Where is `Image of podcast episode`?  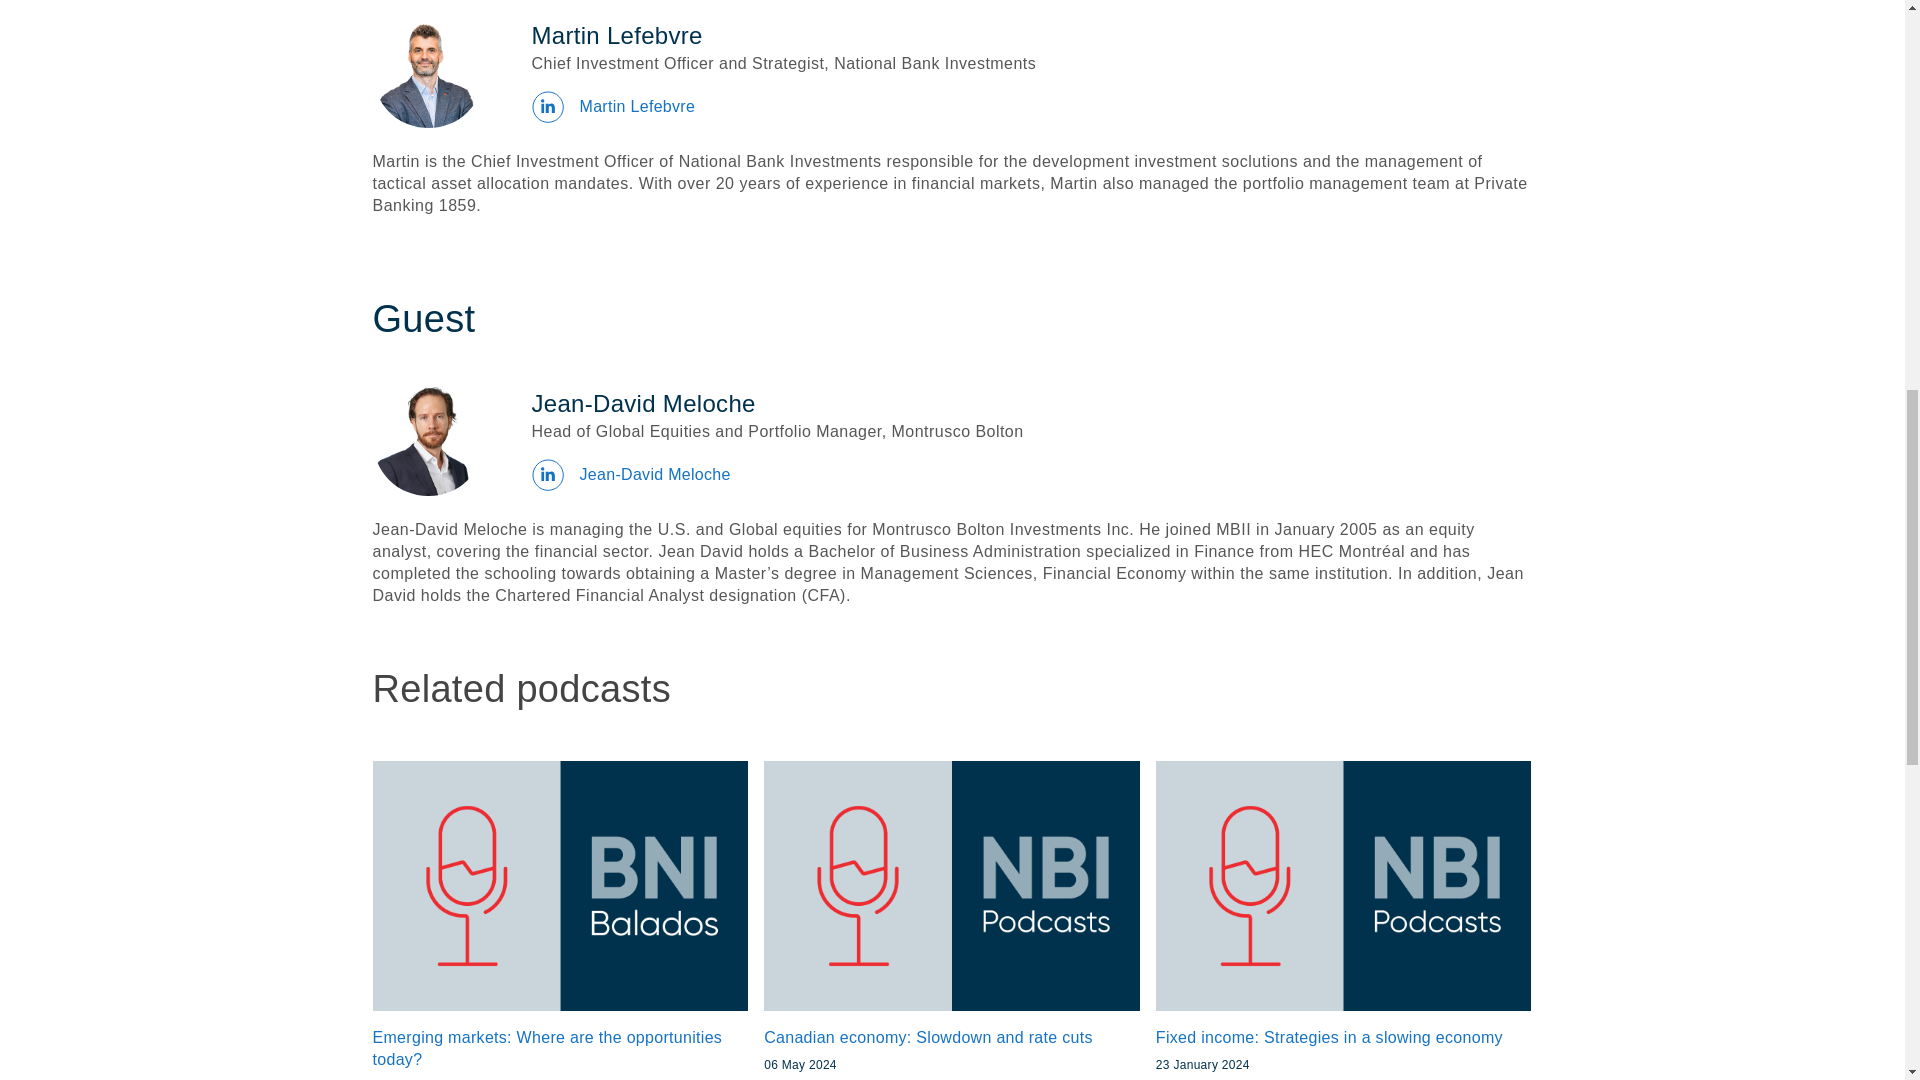
Image of podcast episode is located at coordinates (560, 886).